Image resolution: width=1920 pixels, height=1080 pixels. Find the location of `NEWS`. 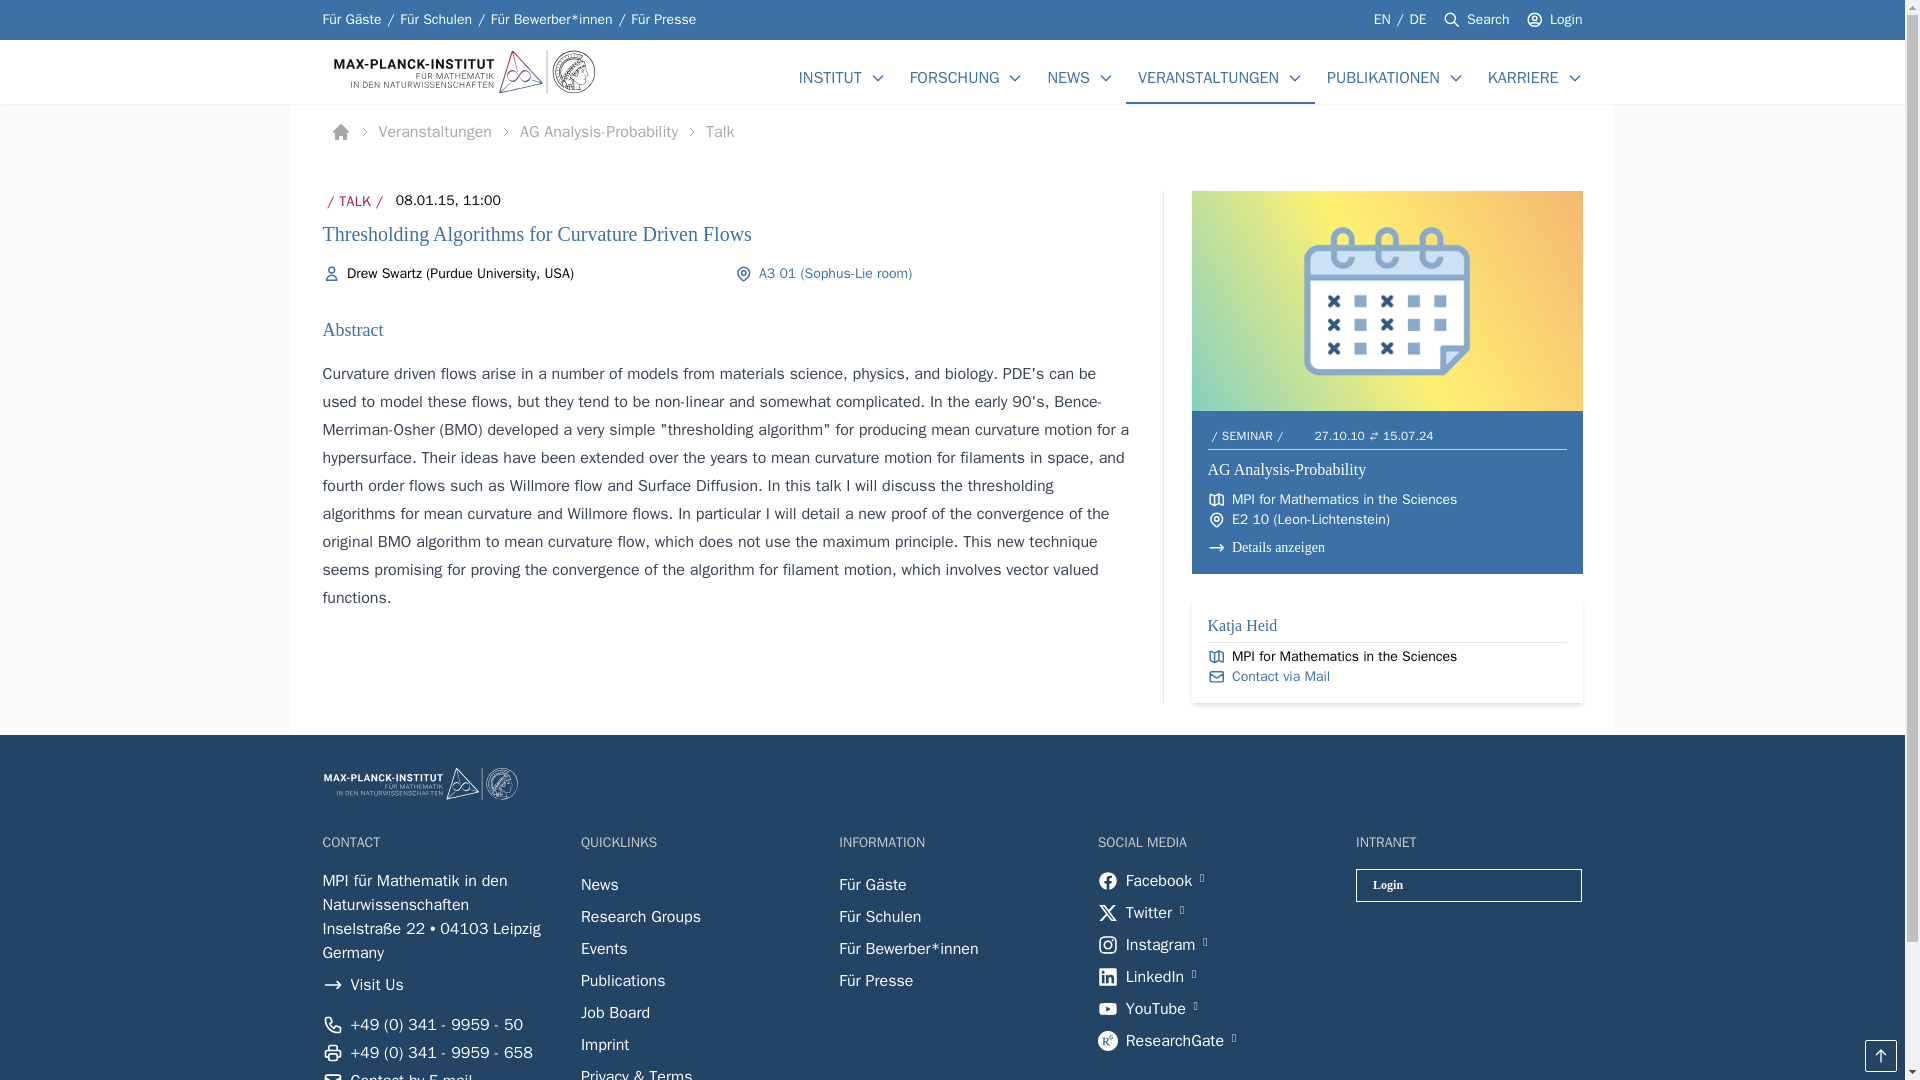

NEWS is located at coordinates (952, 130).